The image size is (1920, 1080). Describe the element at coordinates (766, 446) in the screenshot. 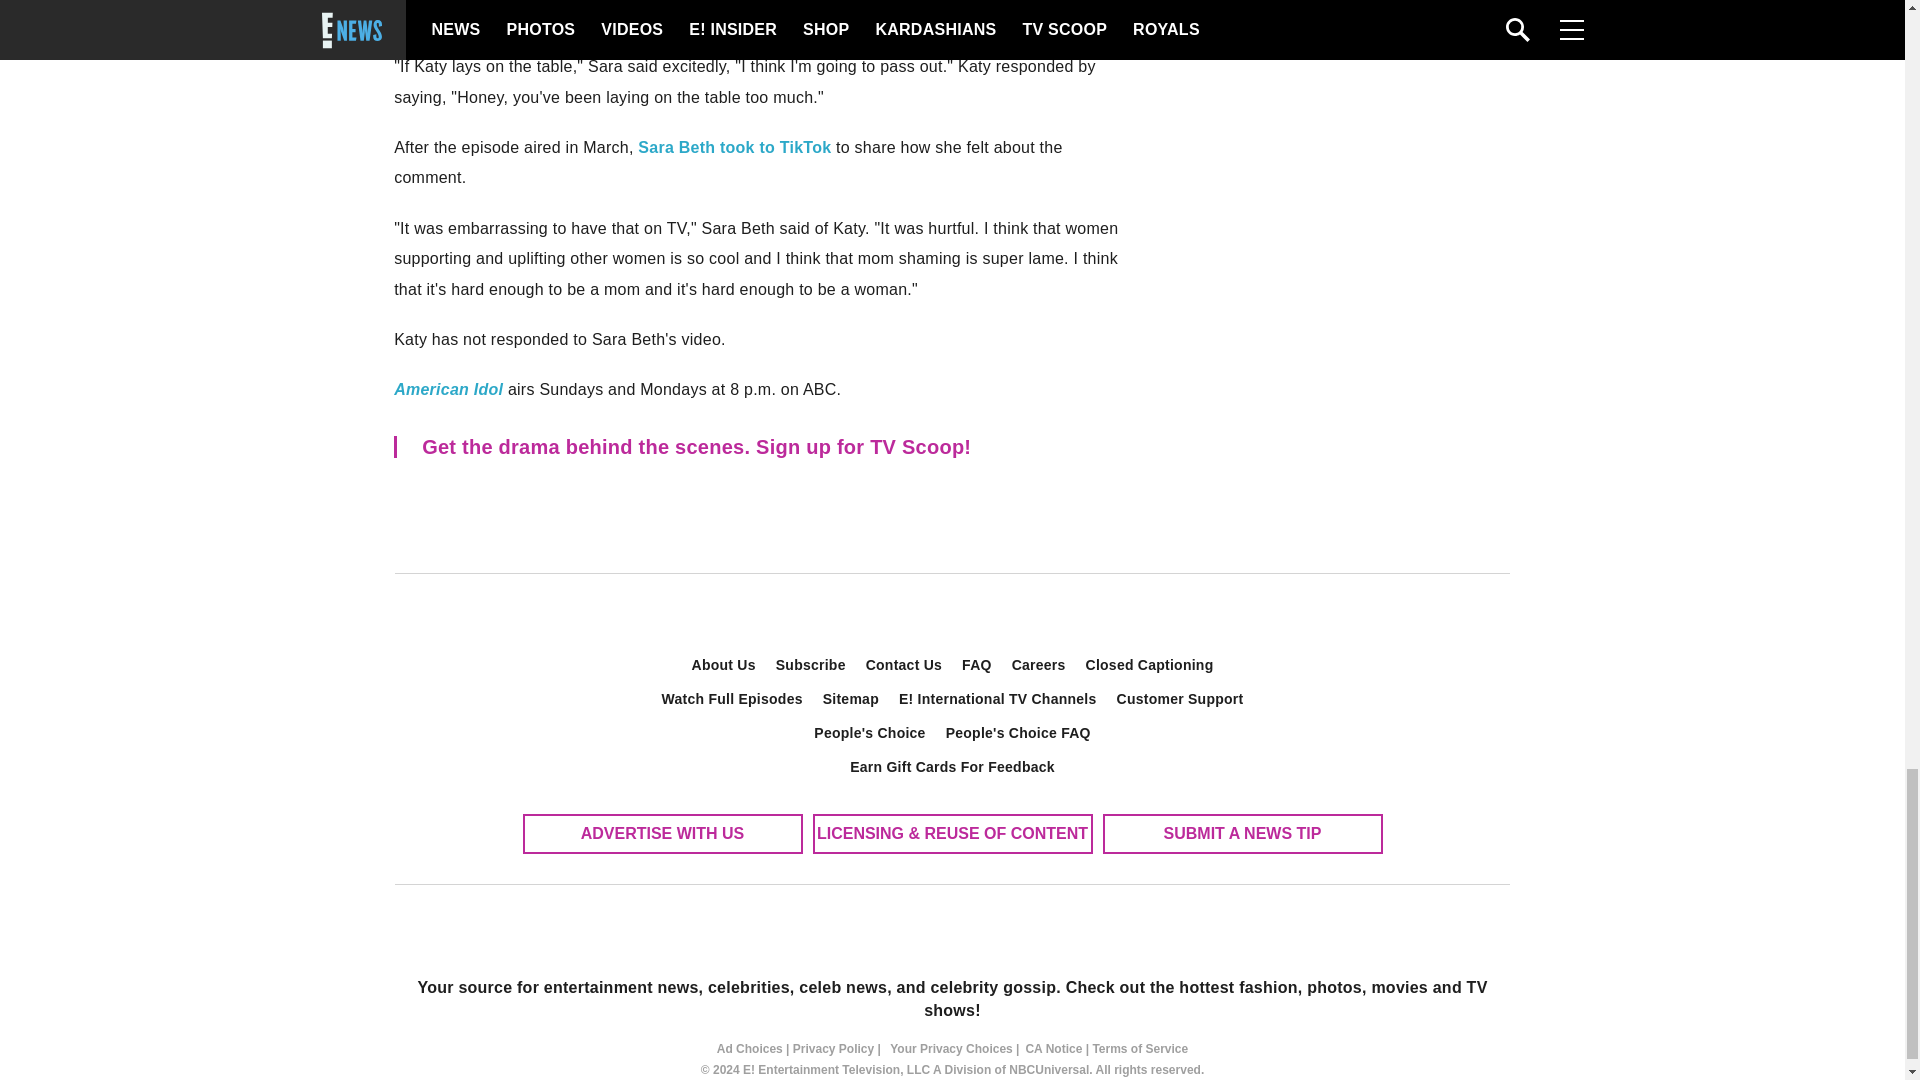

I see `Get the drama behind the scenes. Sign up for TV Scoop!` at that location.